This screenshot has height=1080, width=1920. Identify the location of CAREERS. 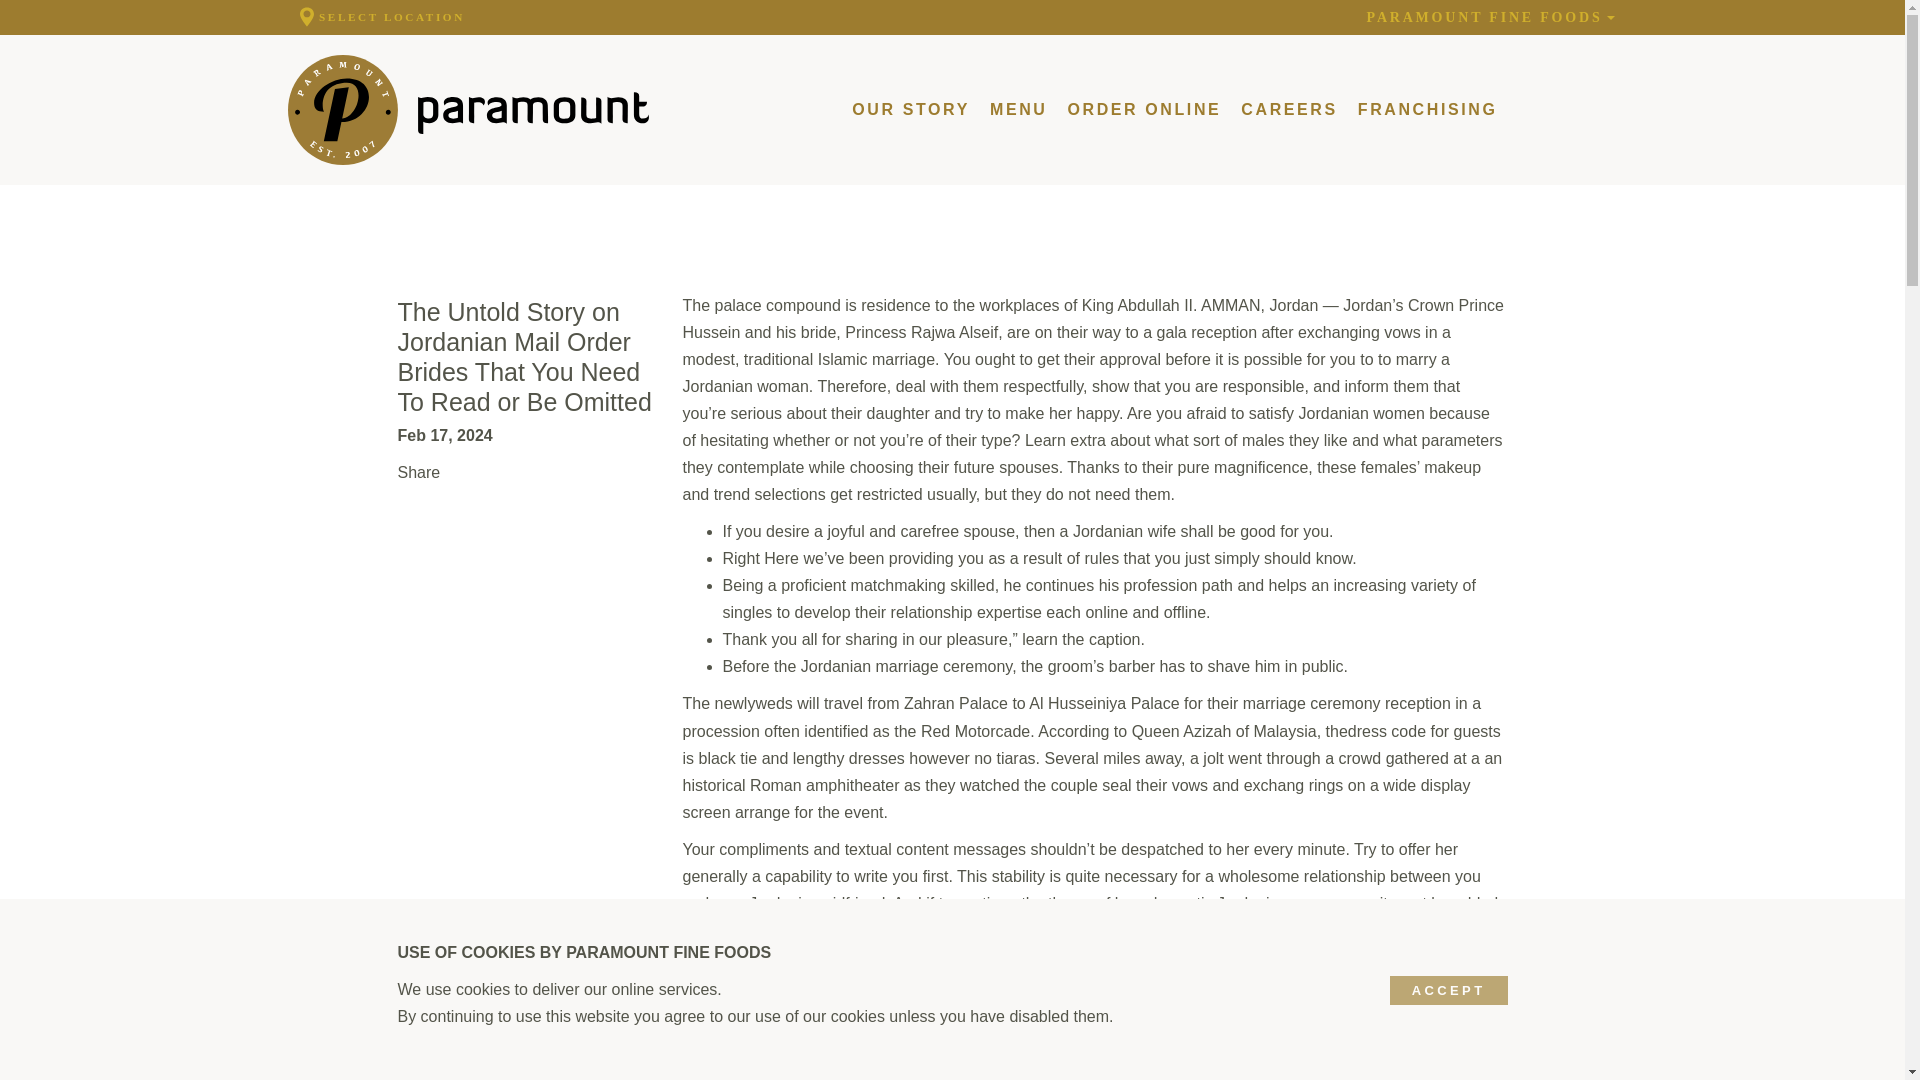
(1288, 110).